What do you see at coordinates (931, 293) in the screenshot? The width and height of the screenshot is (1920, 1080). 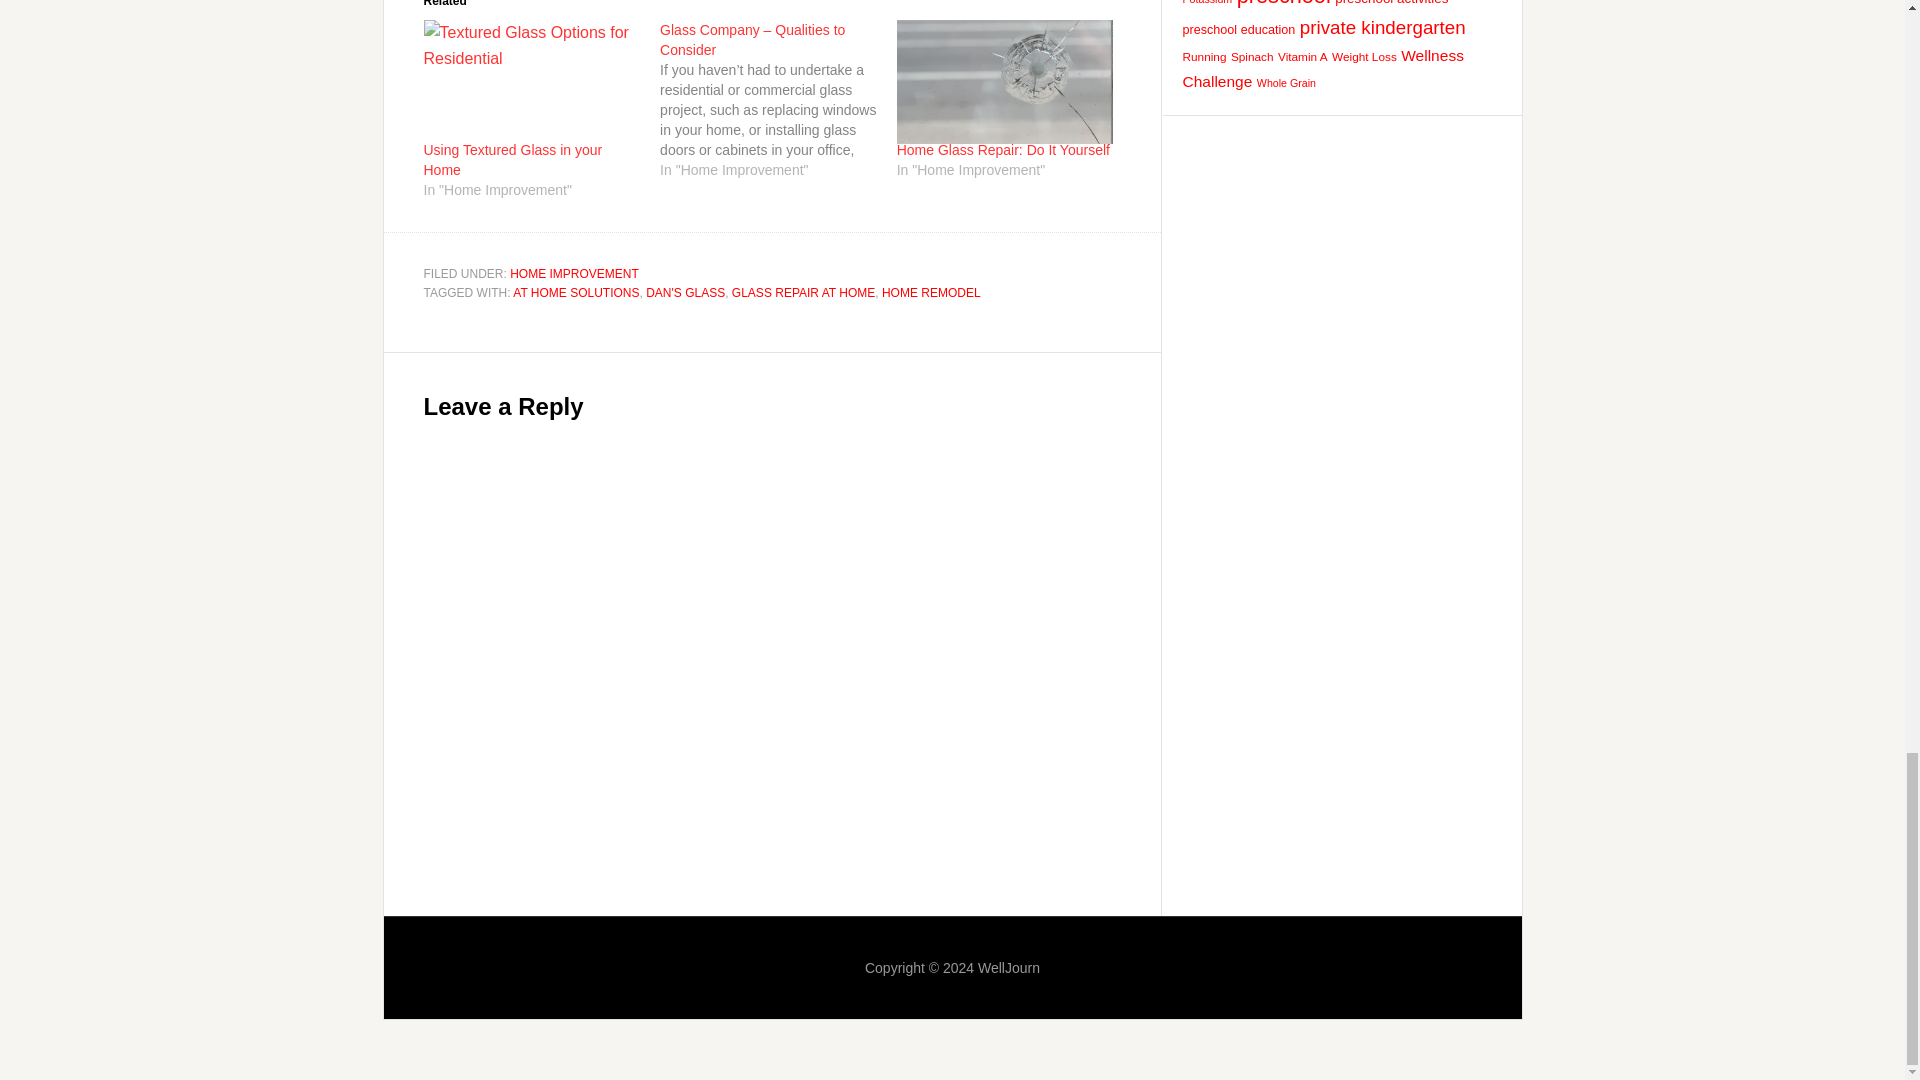 I see `HOME REMODEL` at bounding box center [931, 293].